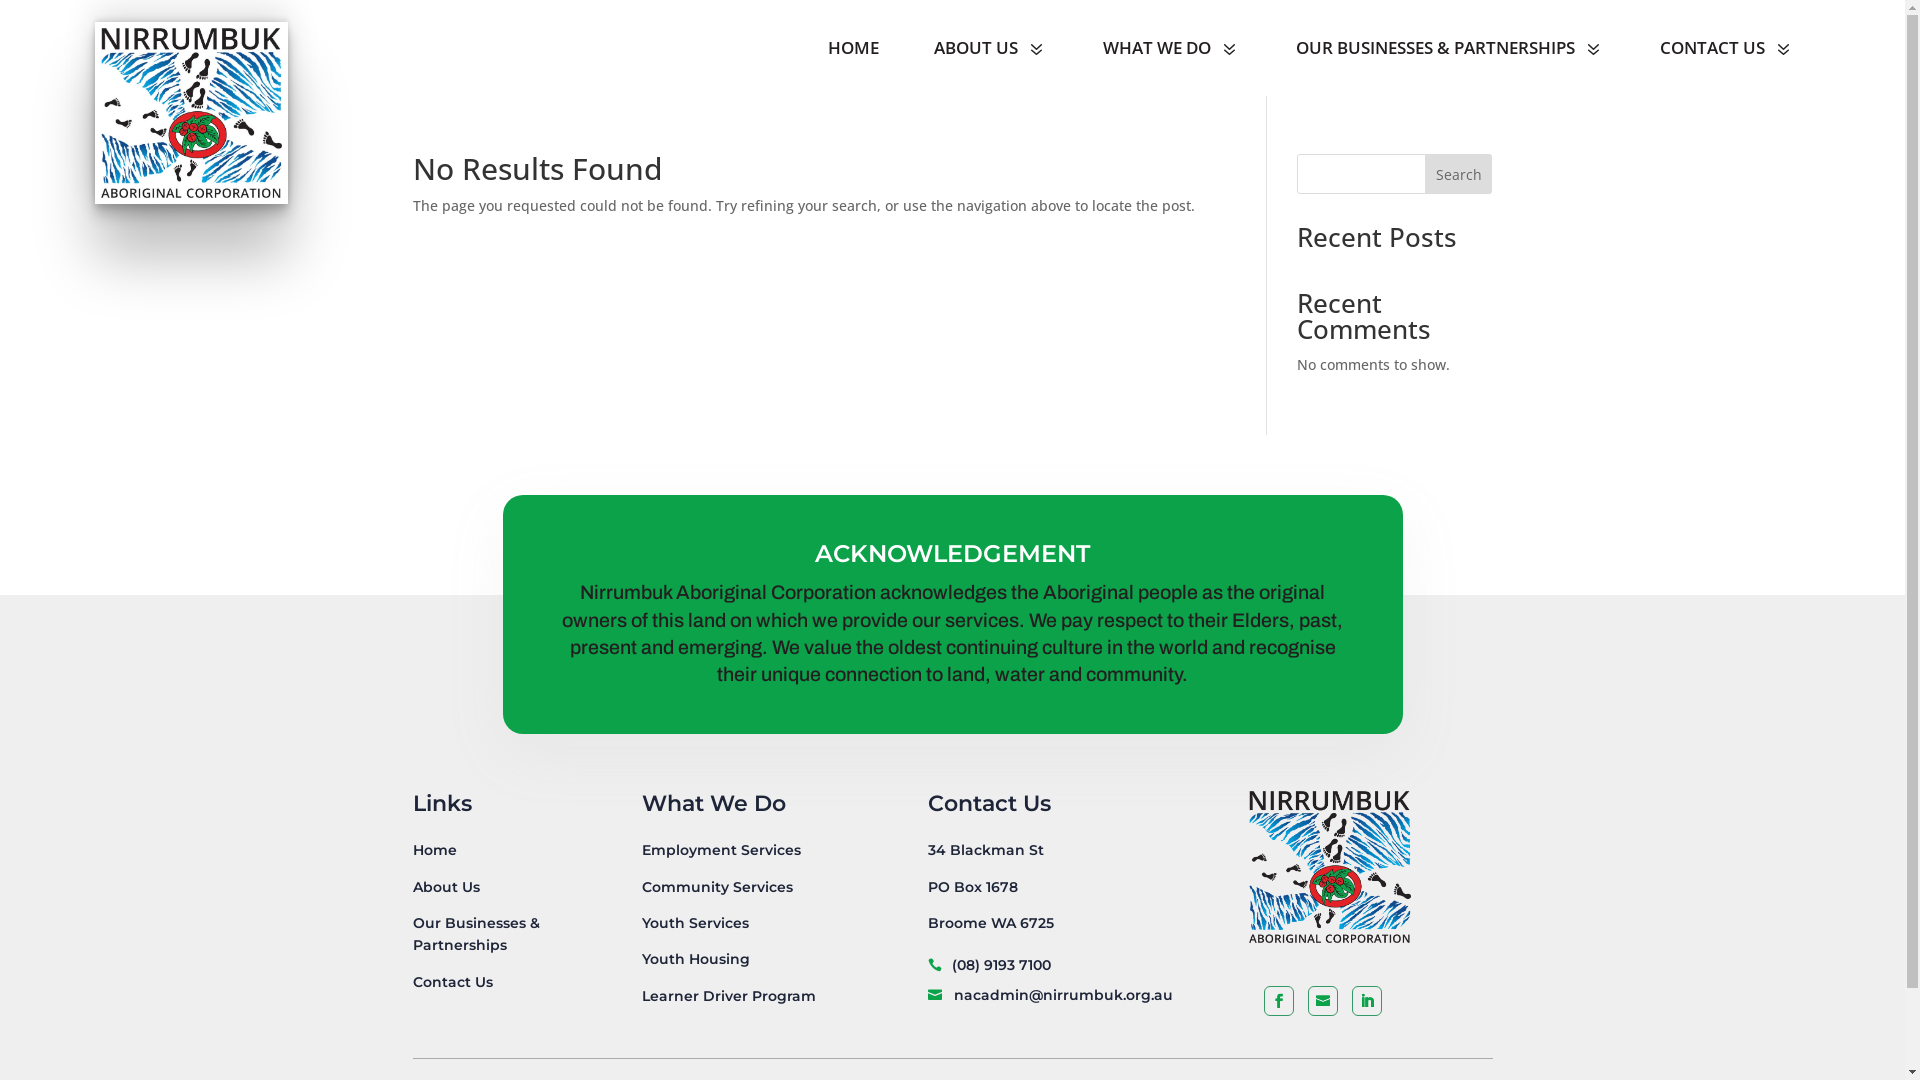 The width and height of the screenshot is (1920, 1080). Describe the element at coordinates (729, 996) in the screenshot. I see `Learner Driver Program` at that location.